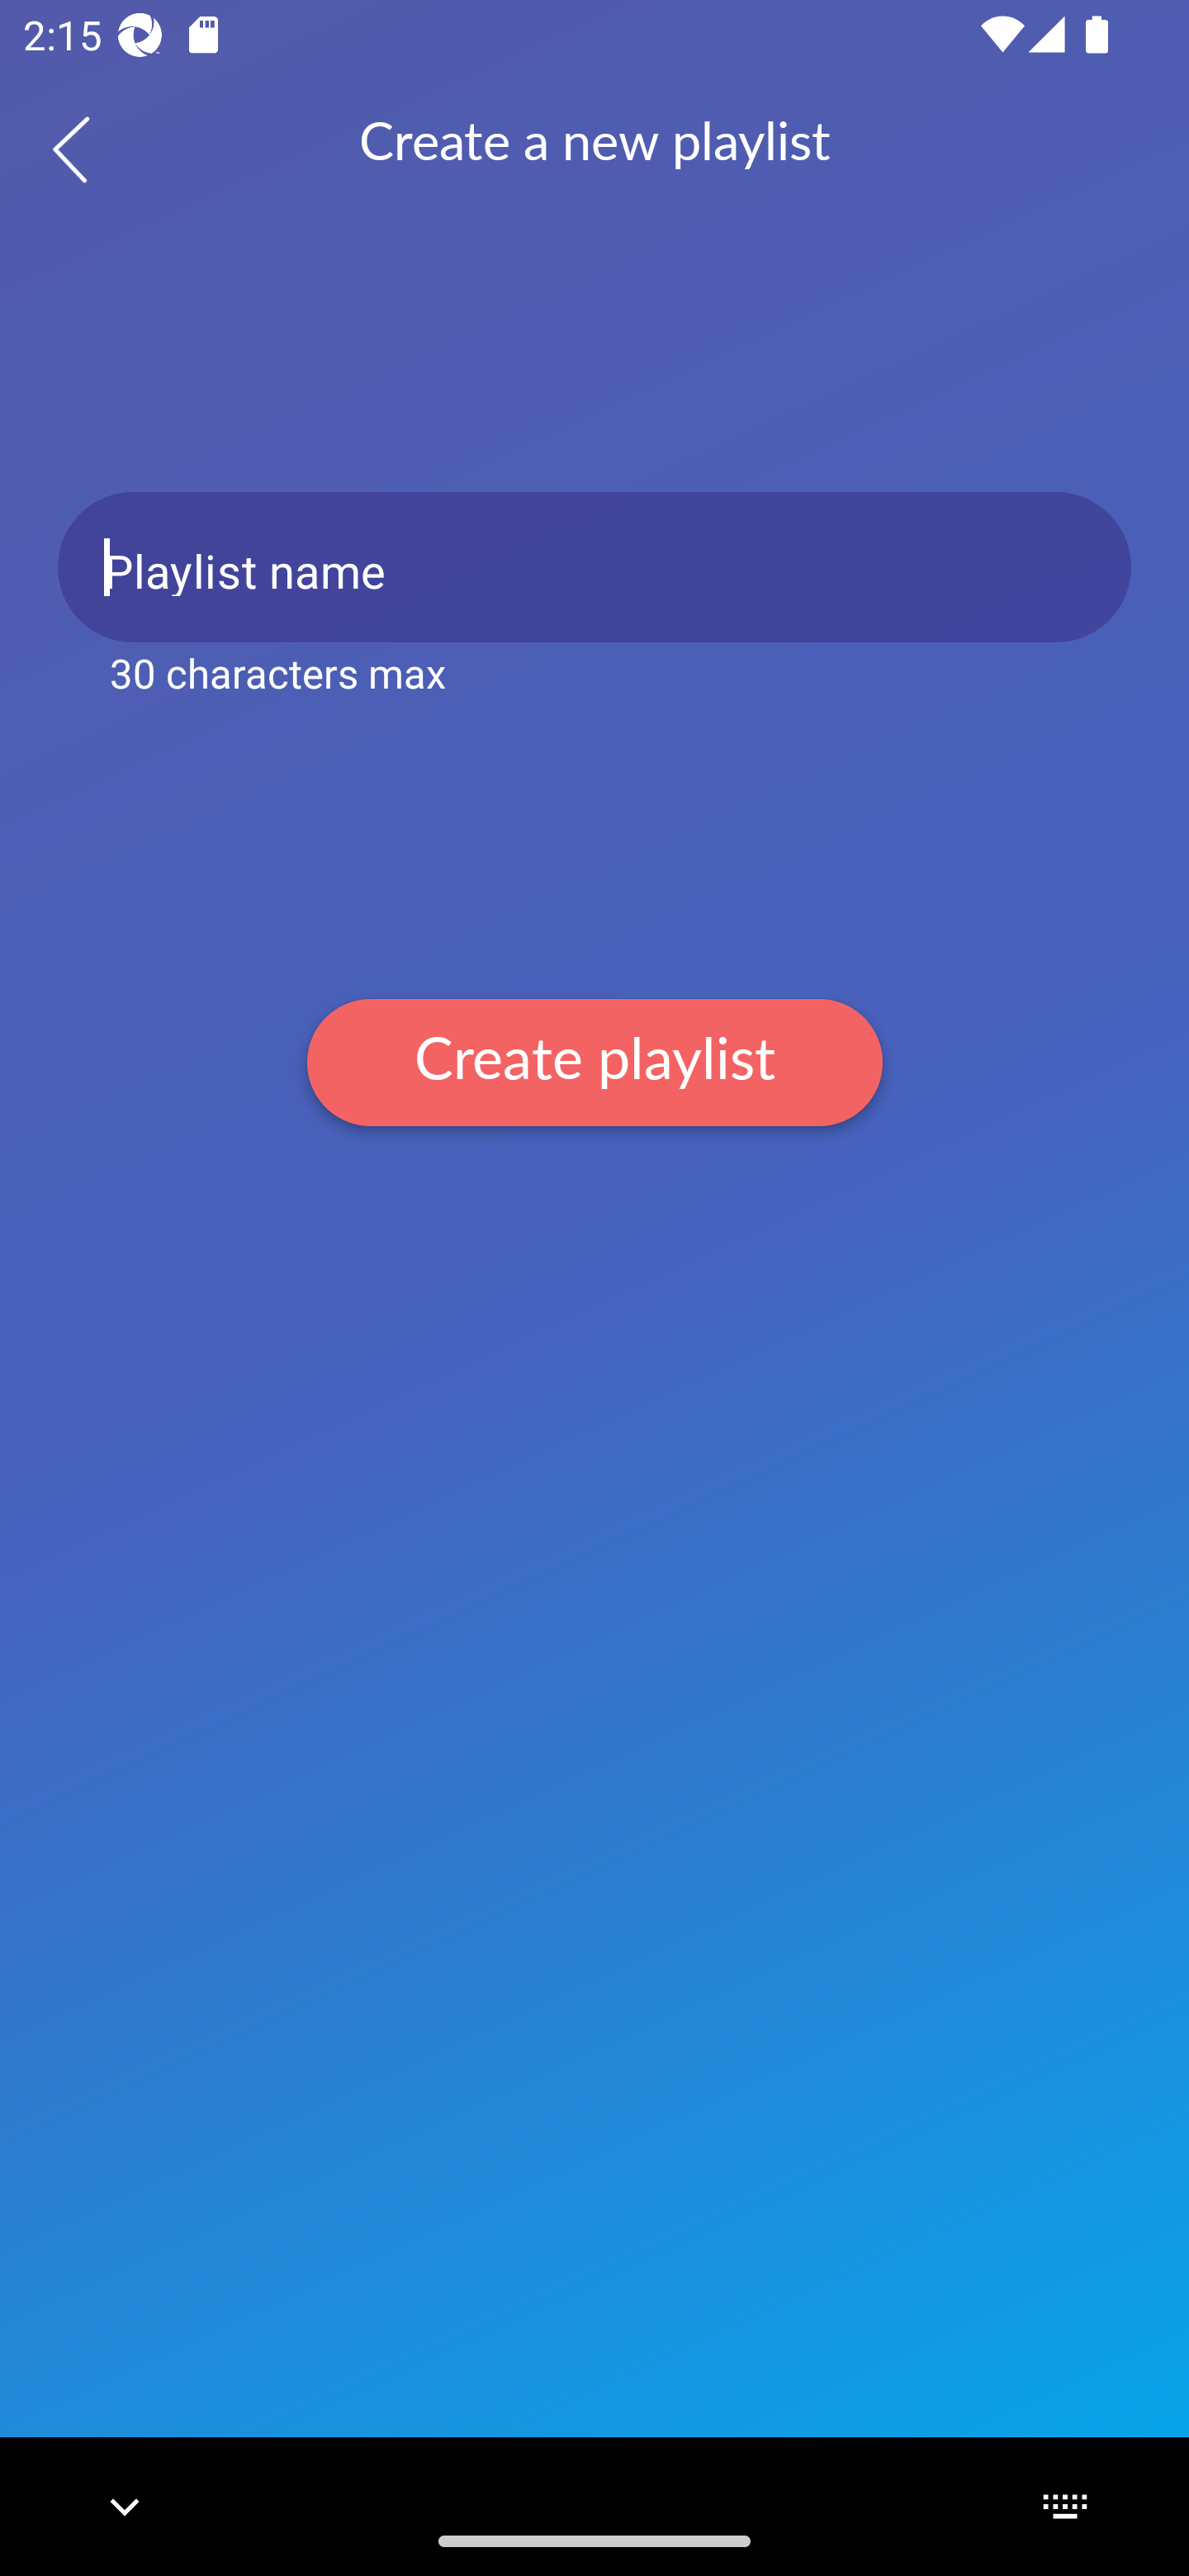 The height and width of the screenshot is (2576, 1189). What do you see at coordinates (594, 566) in the screenshot?
I see `Playlist name` at bounding box center [594, 566].